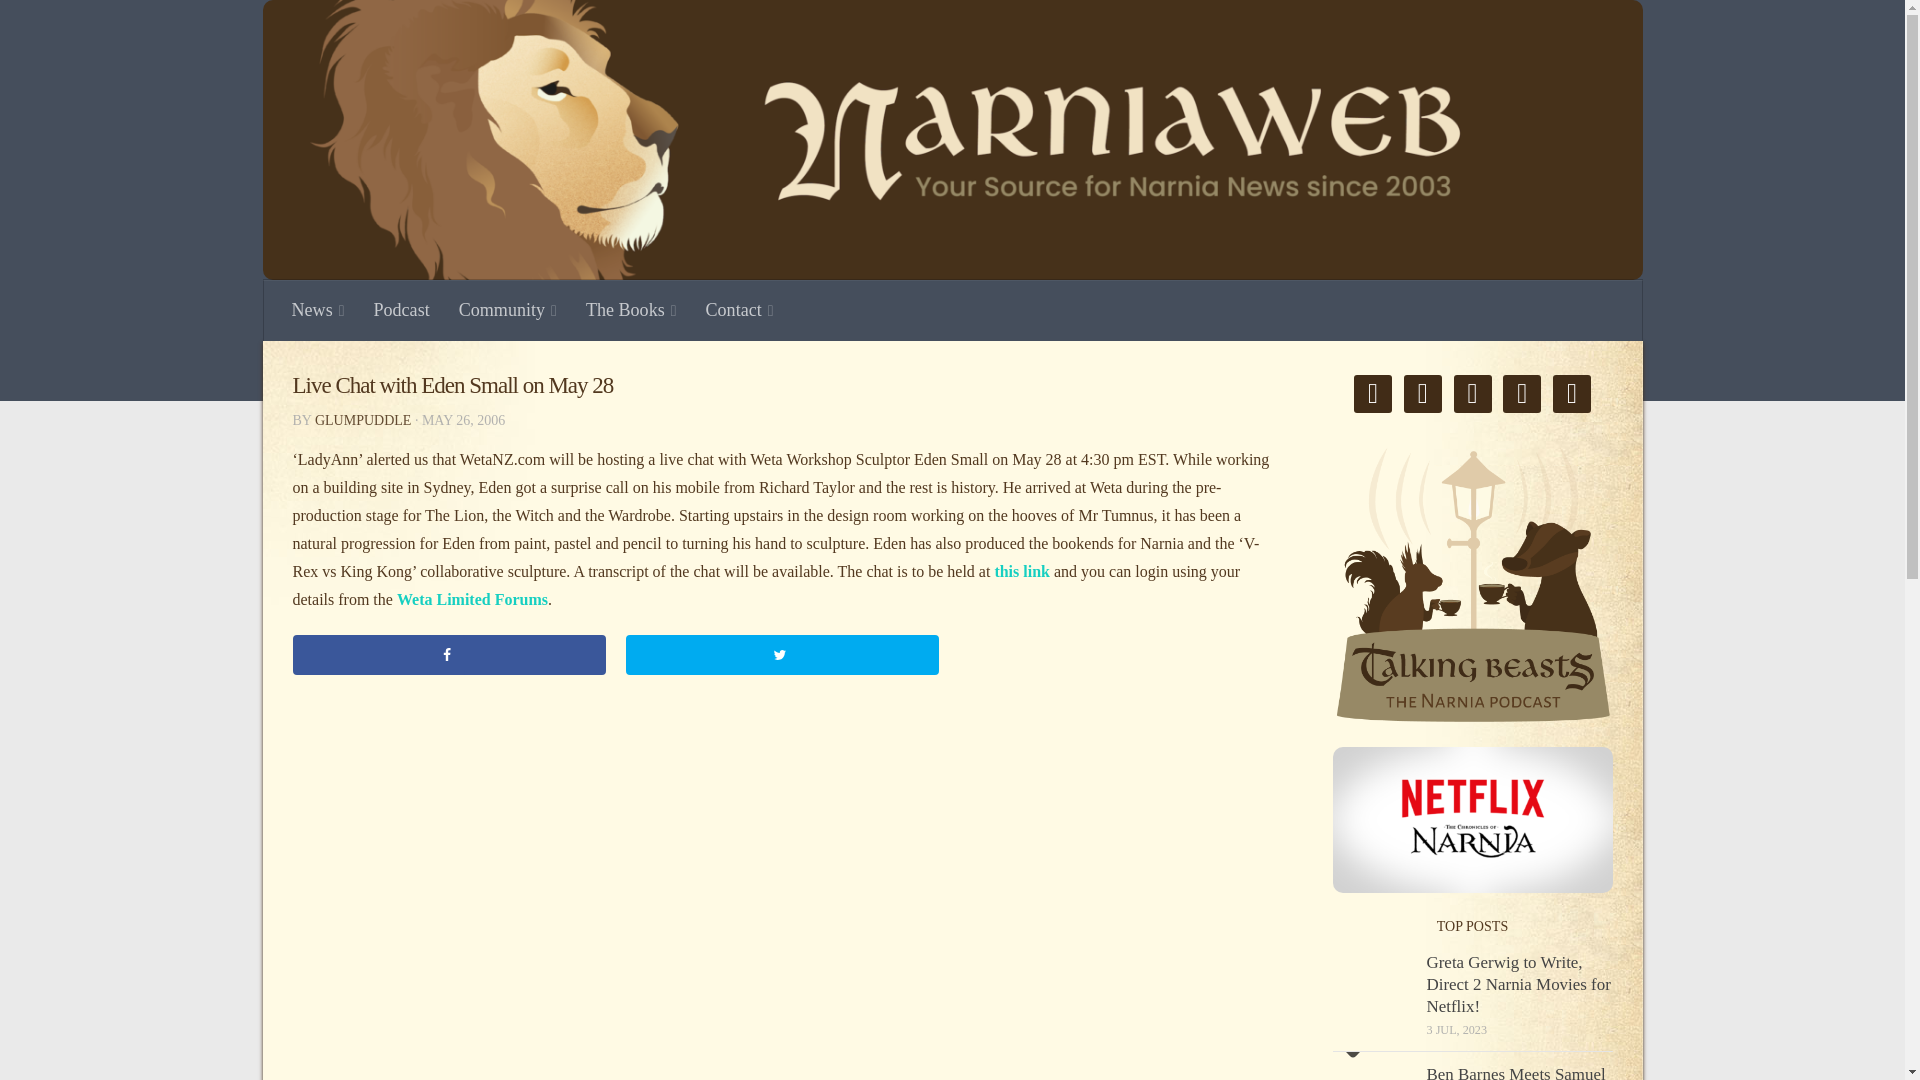  What do you see at coordinates (1372, 392) in the screenshot?
I see `Facebook` at bounding box center [1372, 392].